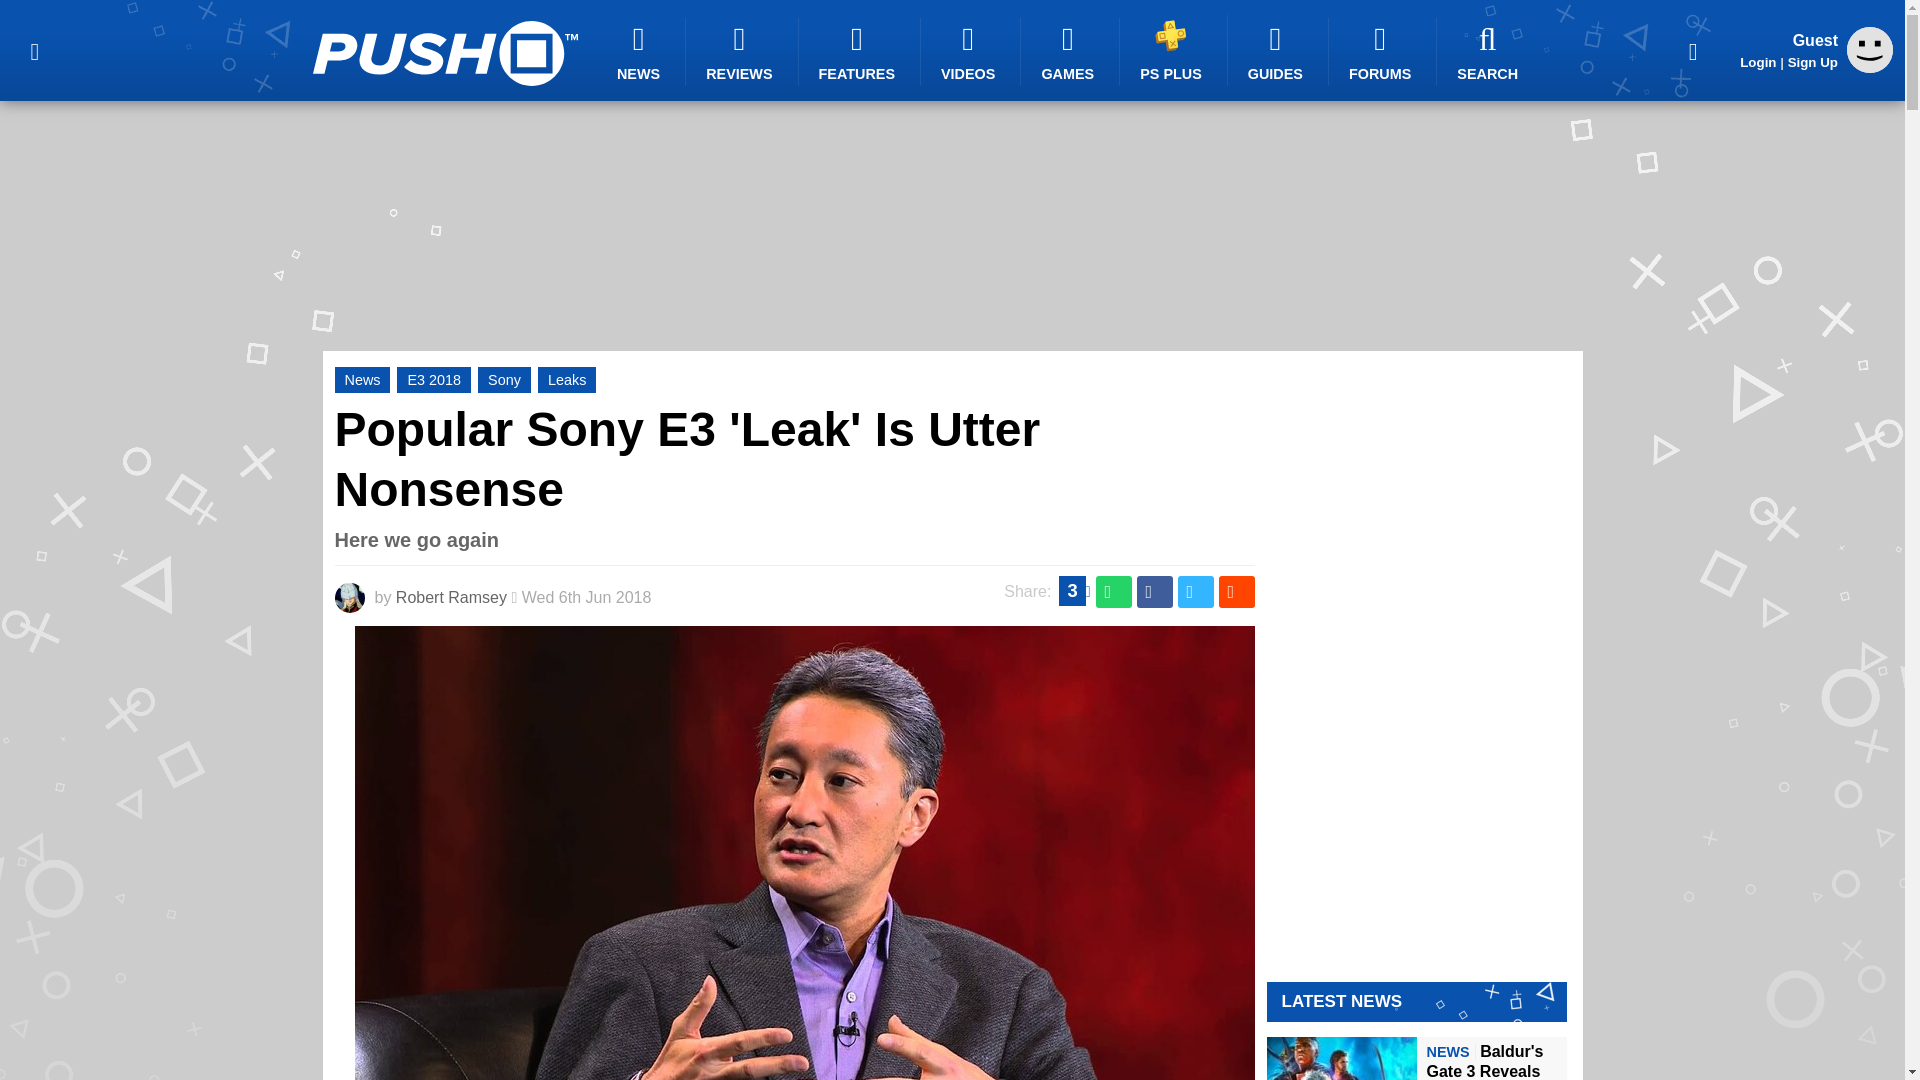 The width and height of the screenshot is (1920, 1080). Describe the element at coordinates (1758, 62) in the screenshot. I see `Login` at that location.